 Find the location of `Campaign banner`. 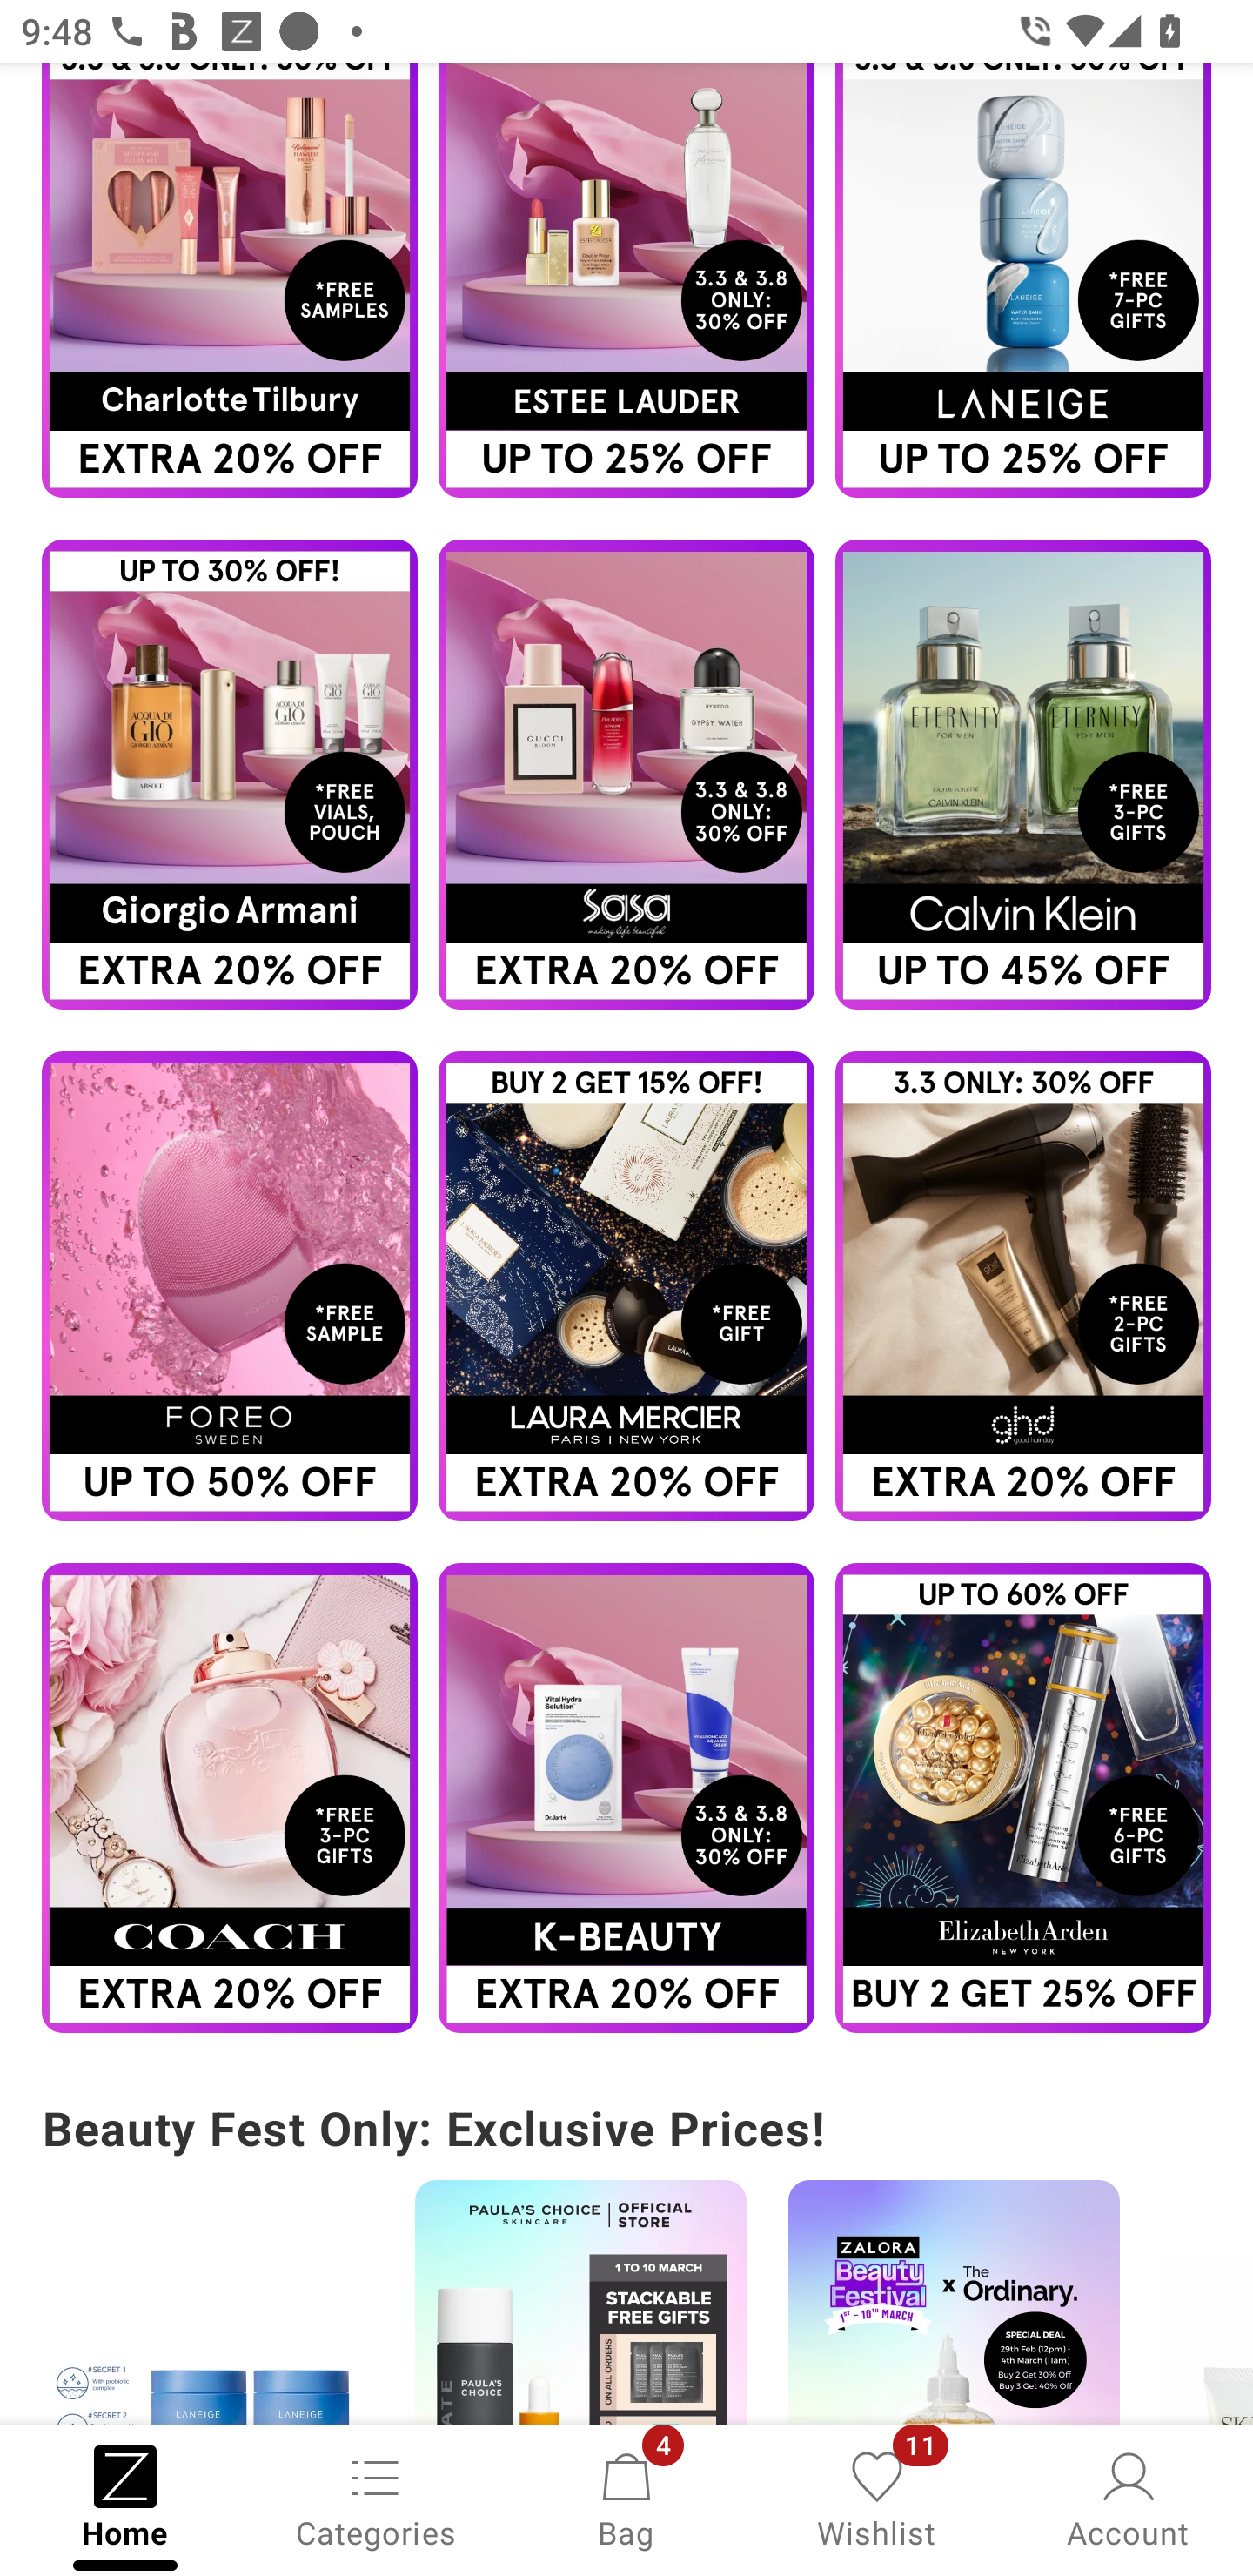

Campaign banner is located at coordinates (229, 1798).